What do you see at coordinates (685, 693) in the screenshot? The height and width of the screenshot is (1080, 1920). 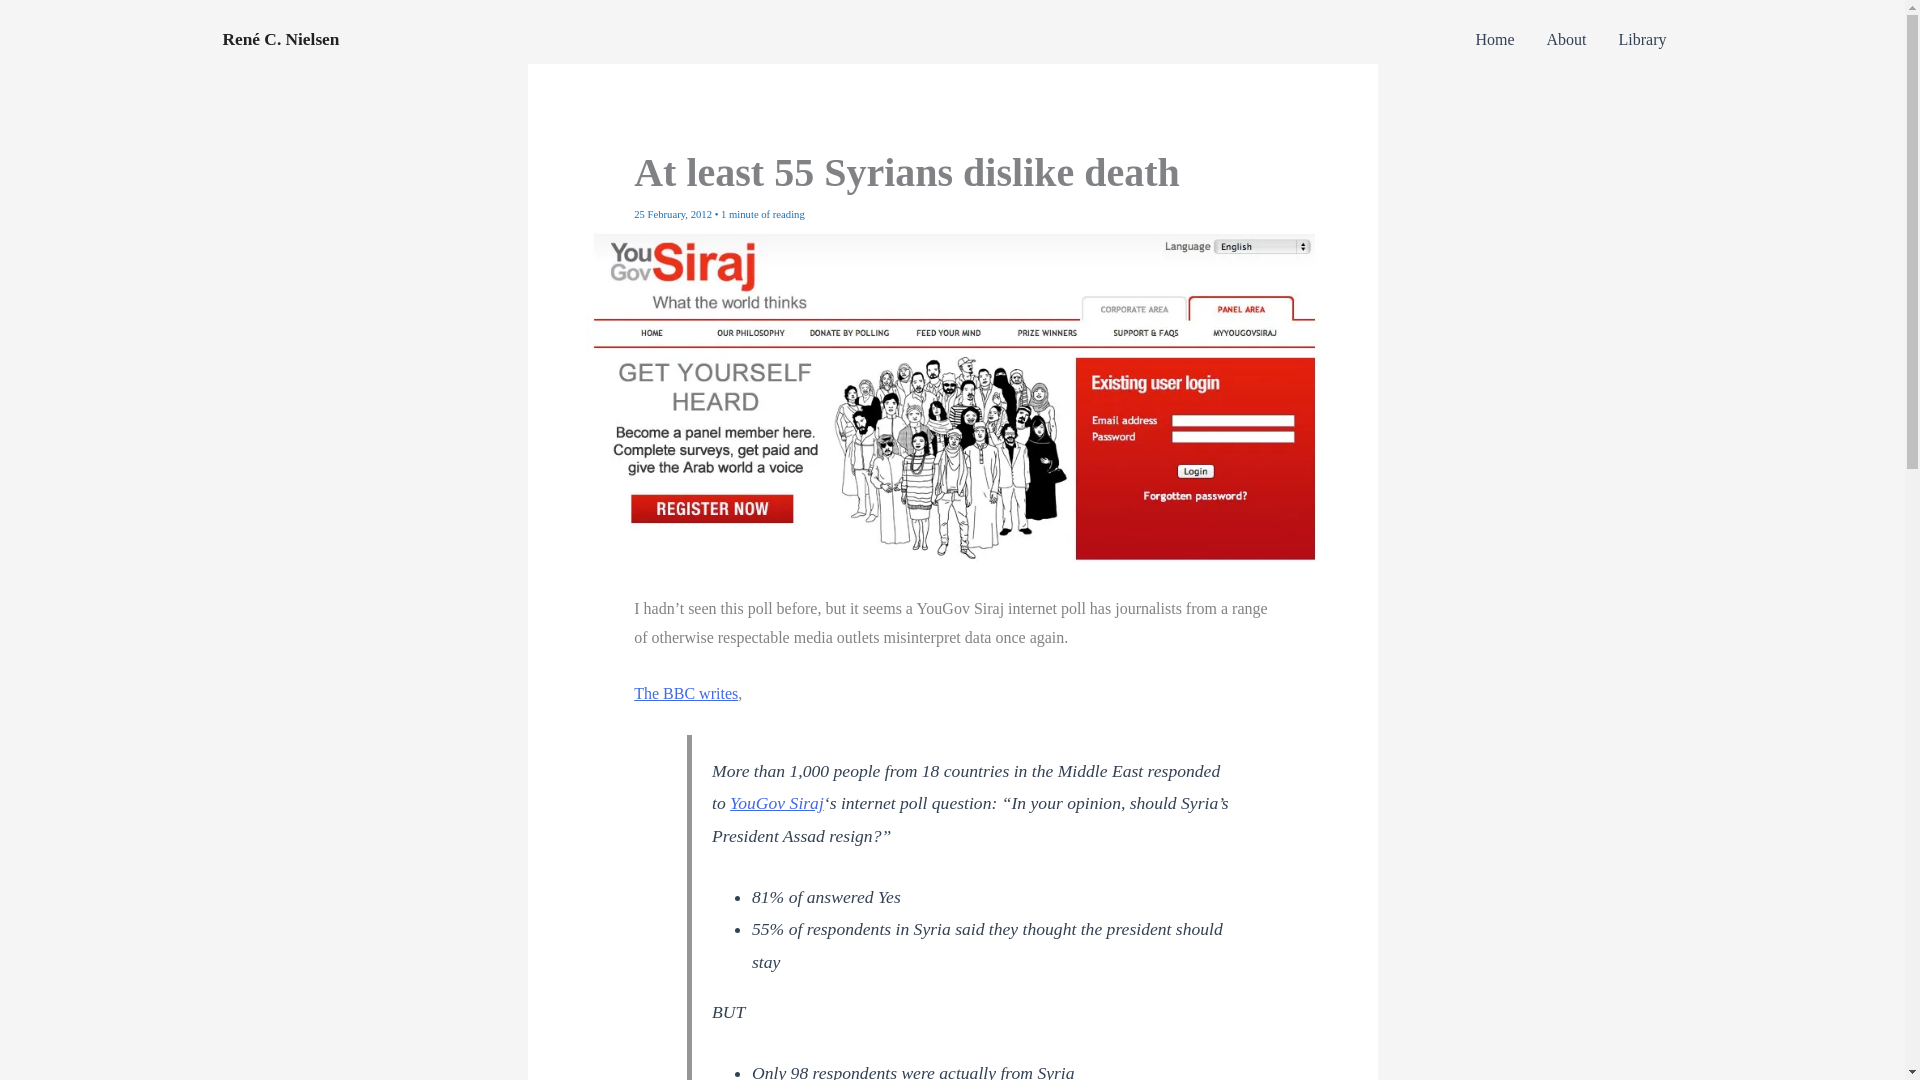 I see `The BBC writes` at bounding box center [685, 693].